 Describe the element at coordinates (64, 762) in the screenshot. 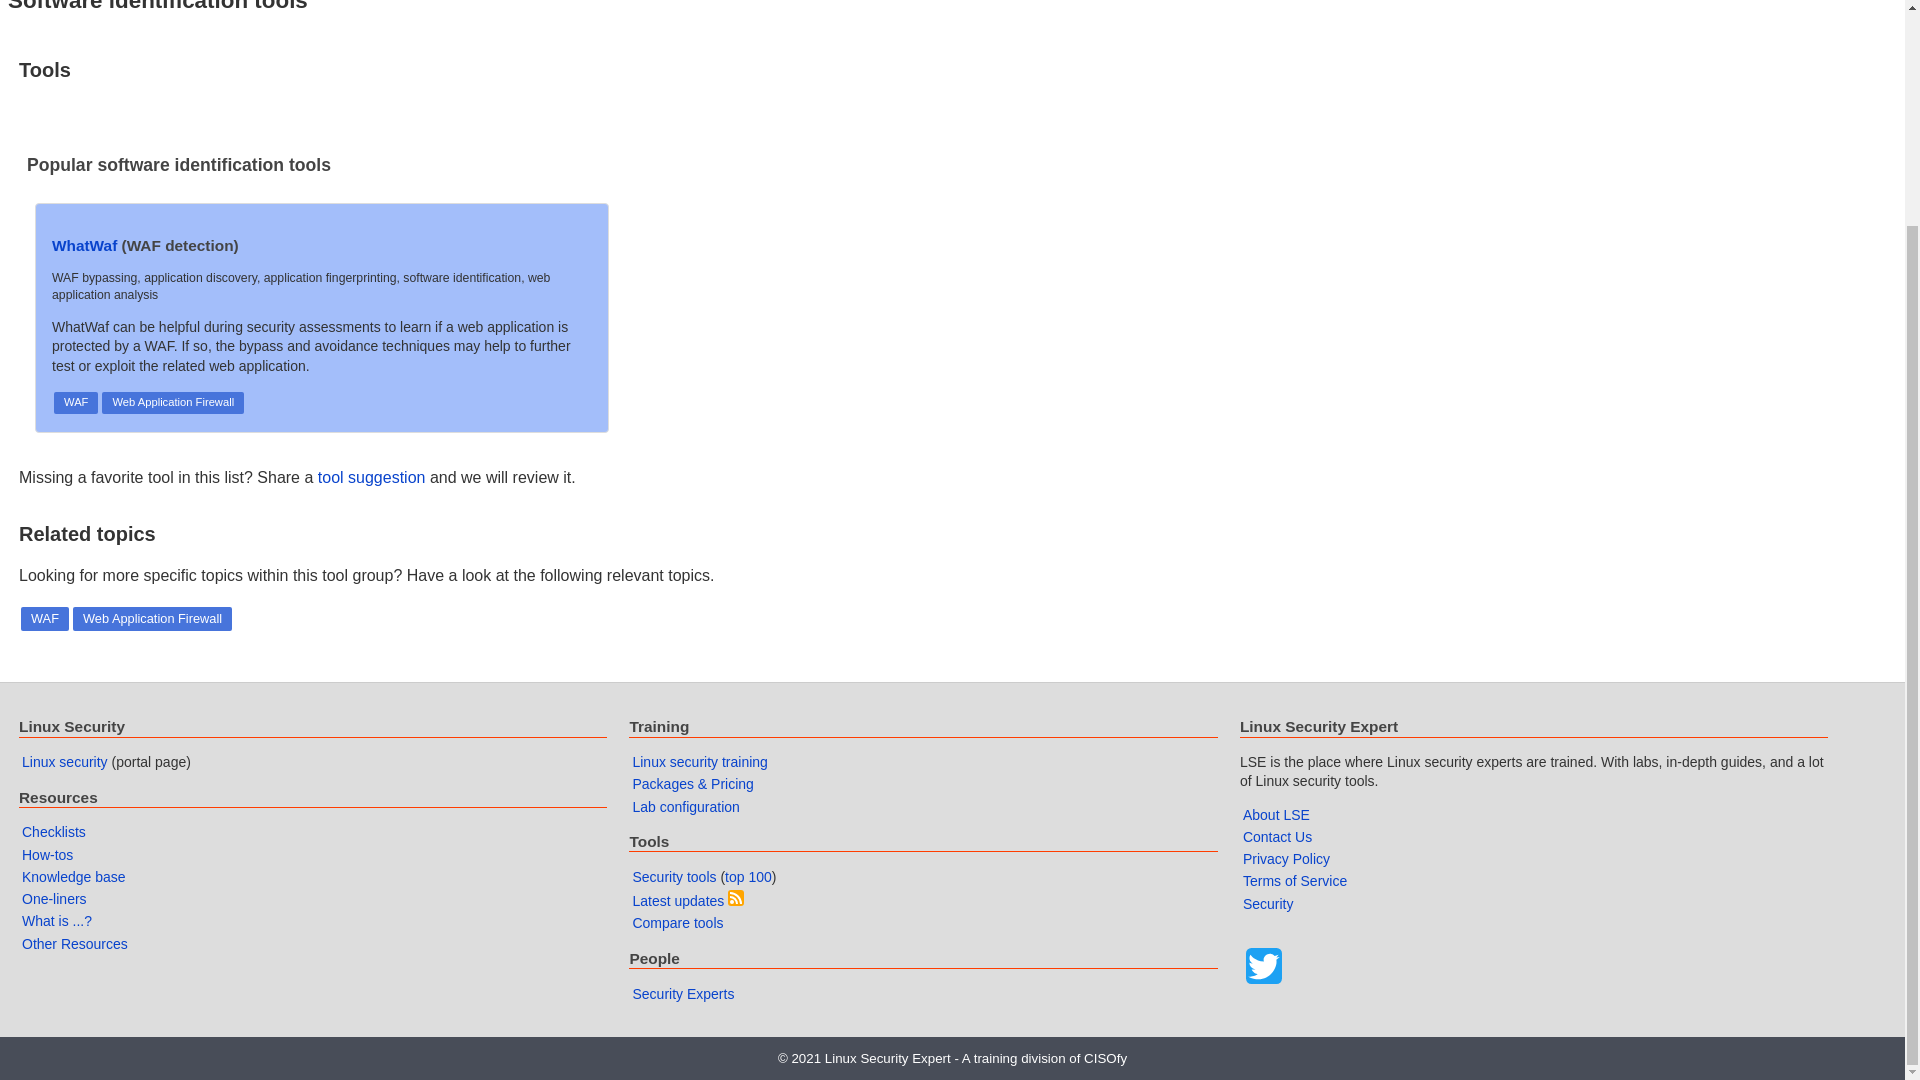

I see `Linux security` at that location.